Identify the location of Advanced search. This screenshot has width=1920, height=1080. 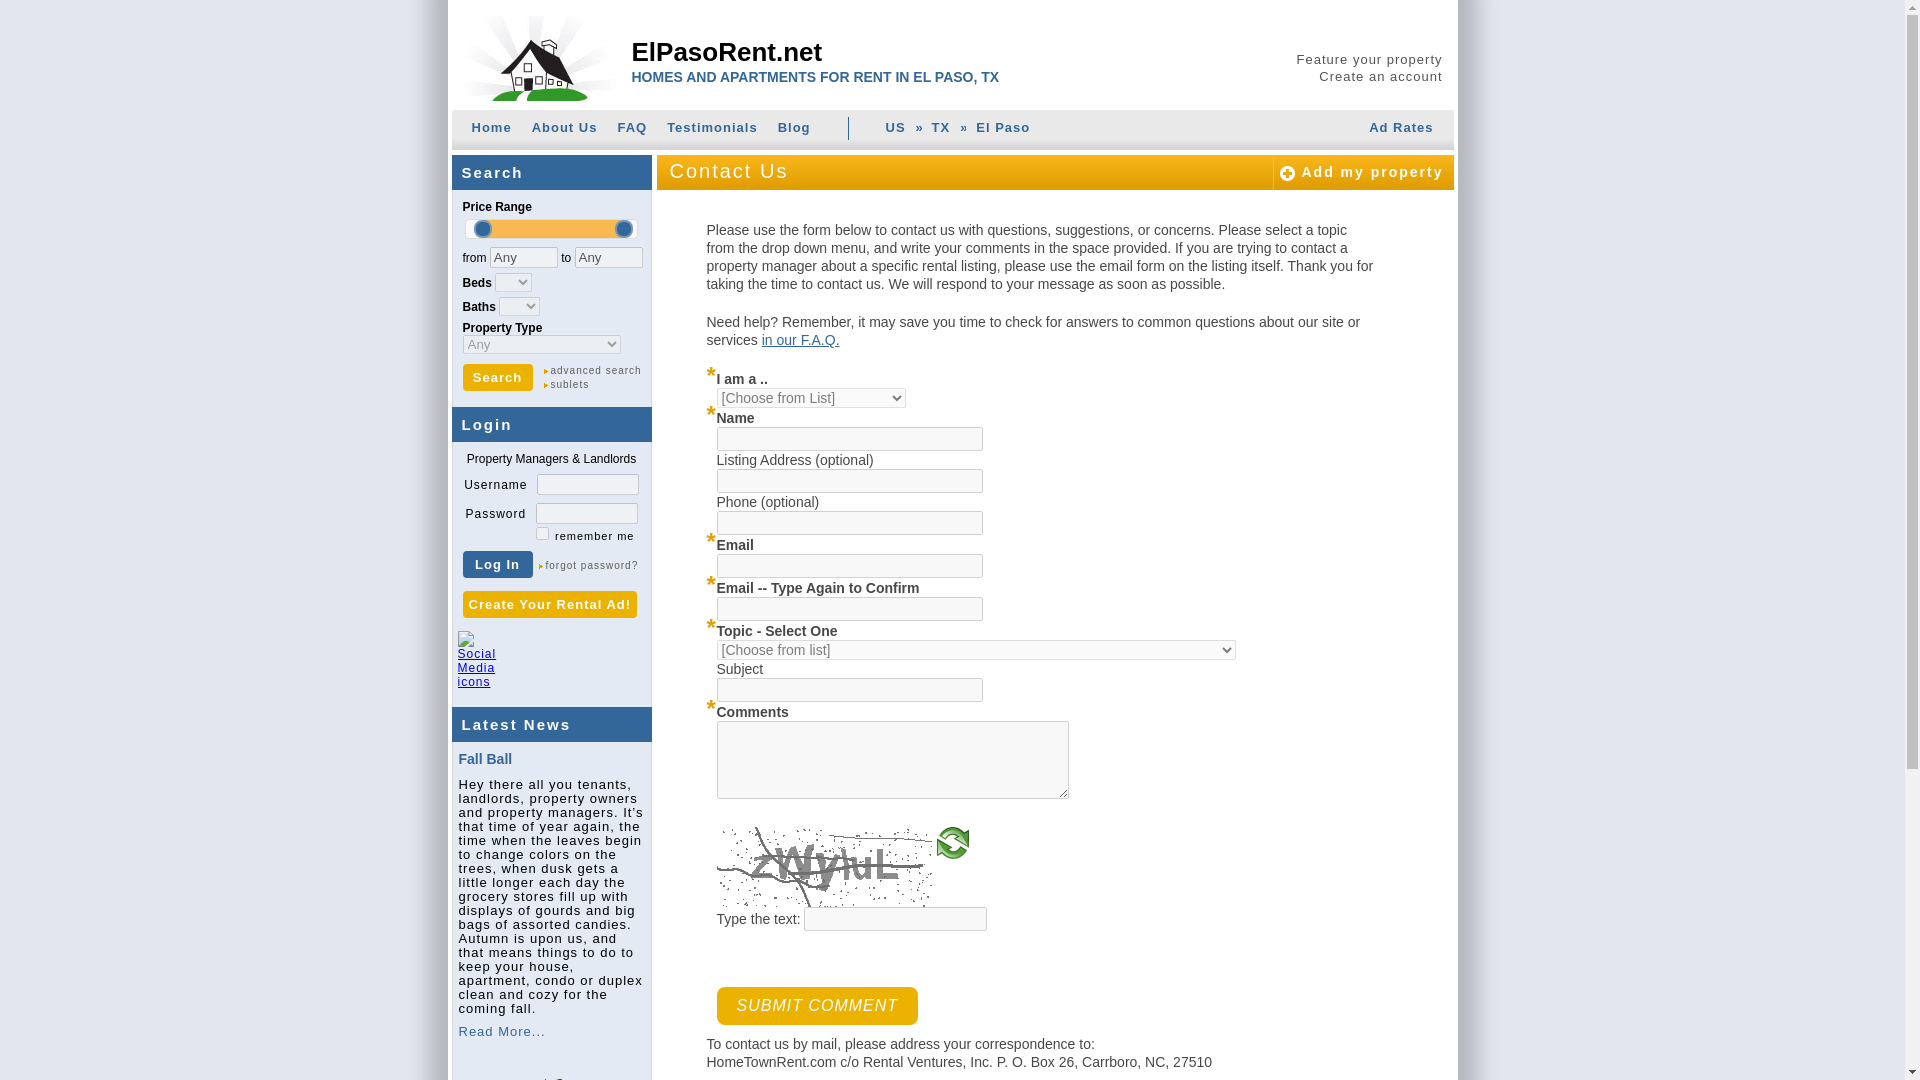
(596, 370).